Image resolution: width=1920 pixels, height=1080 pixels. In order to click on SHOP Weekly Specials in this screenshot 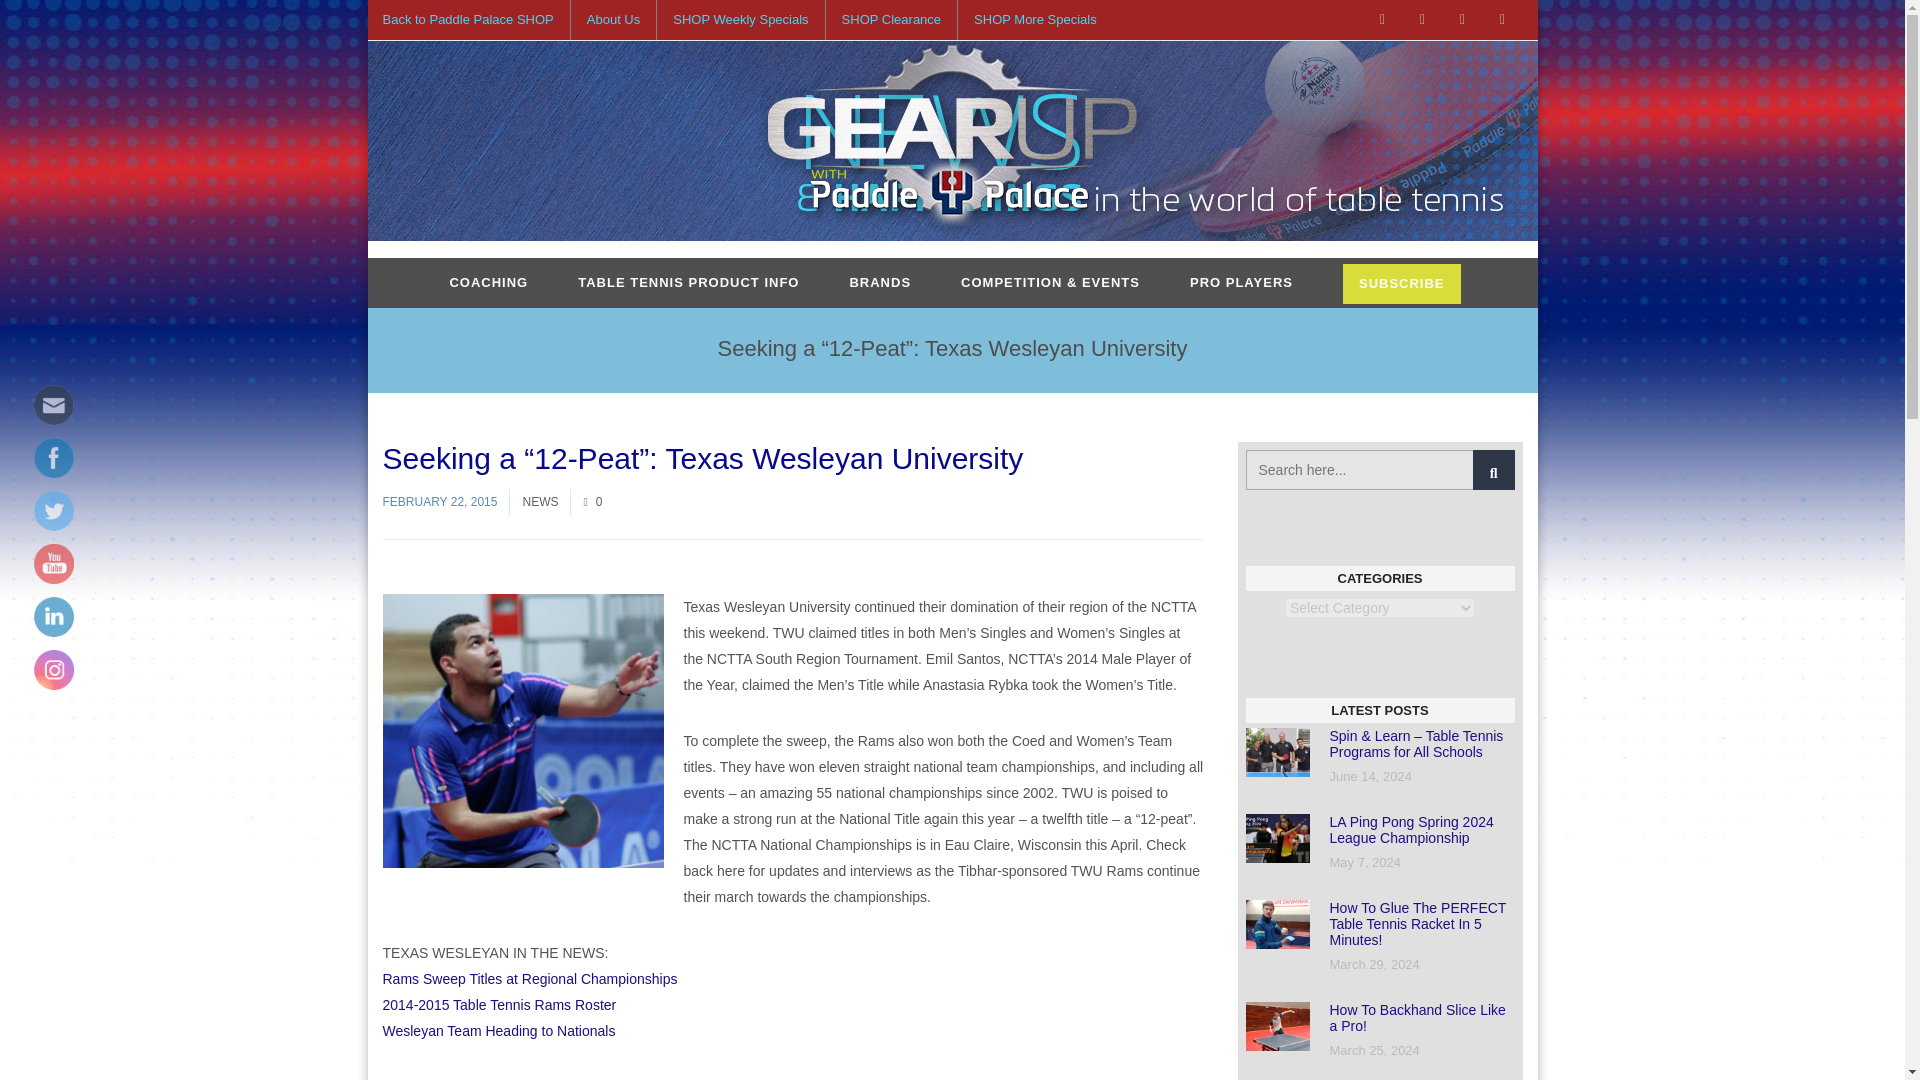, I will do `click(740, 20)`.